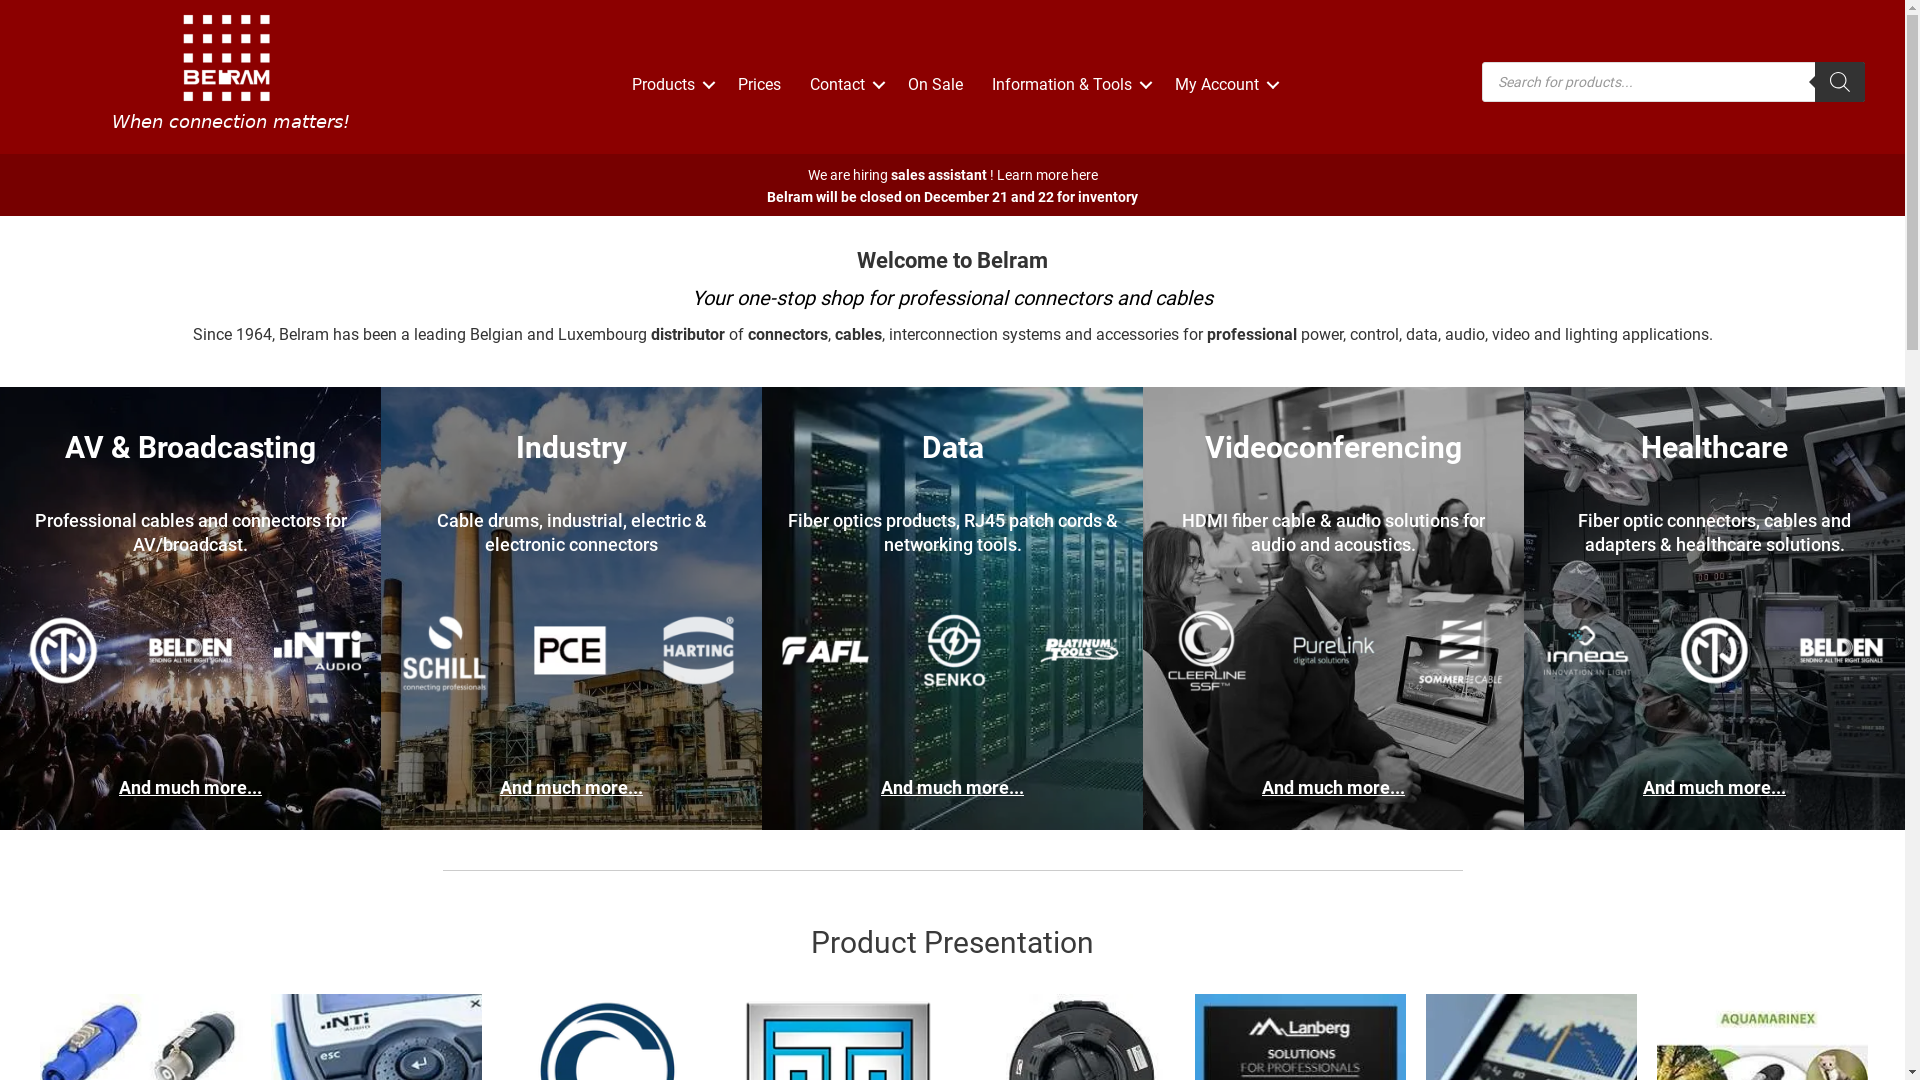  Describe the element at coordinates (952, 650) in the screenshot. I see `Senko Logo Homepage` at that location.